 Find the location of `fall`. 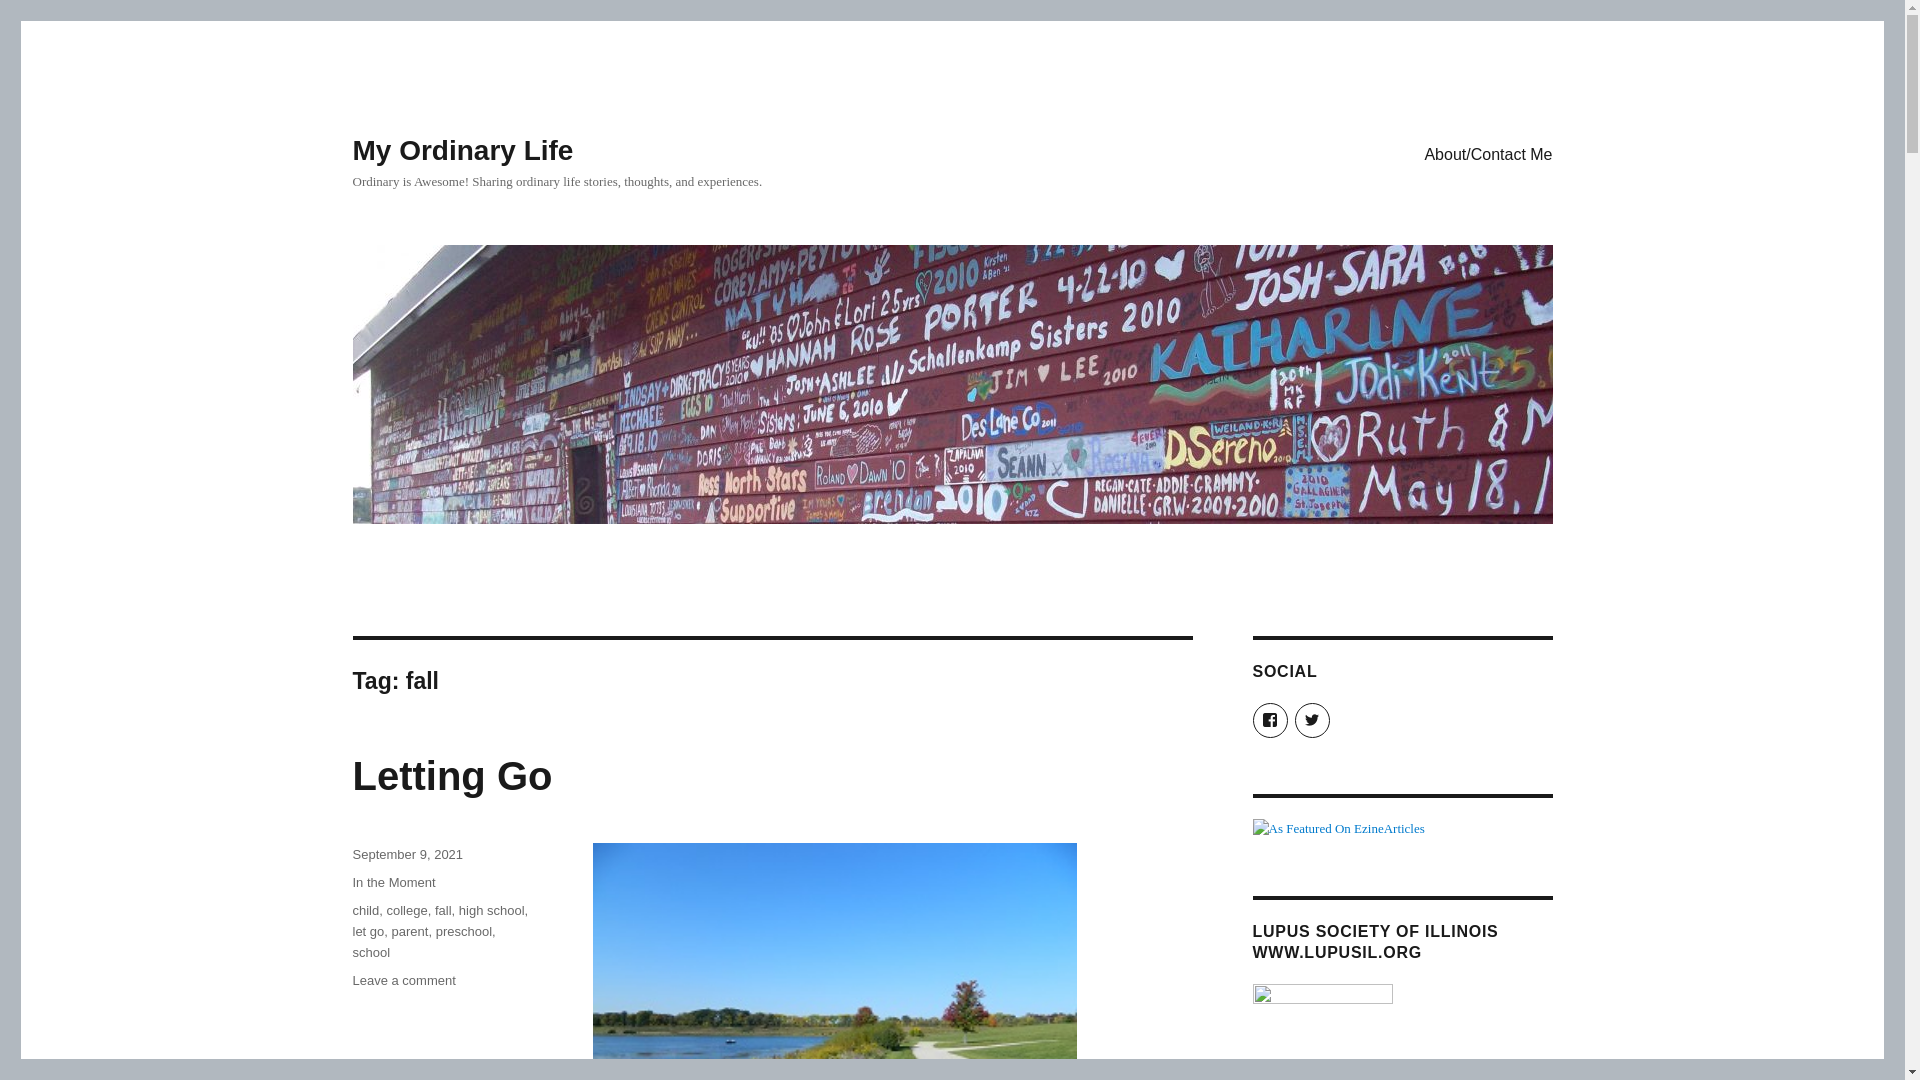

fall is located at coordinates (452, 776).